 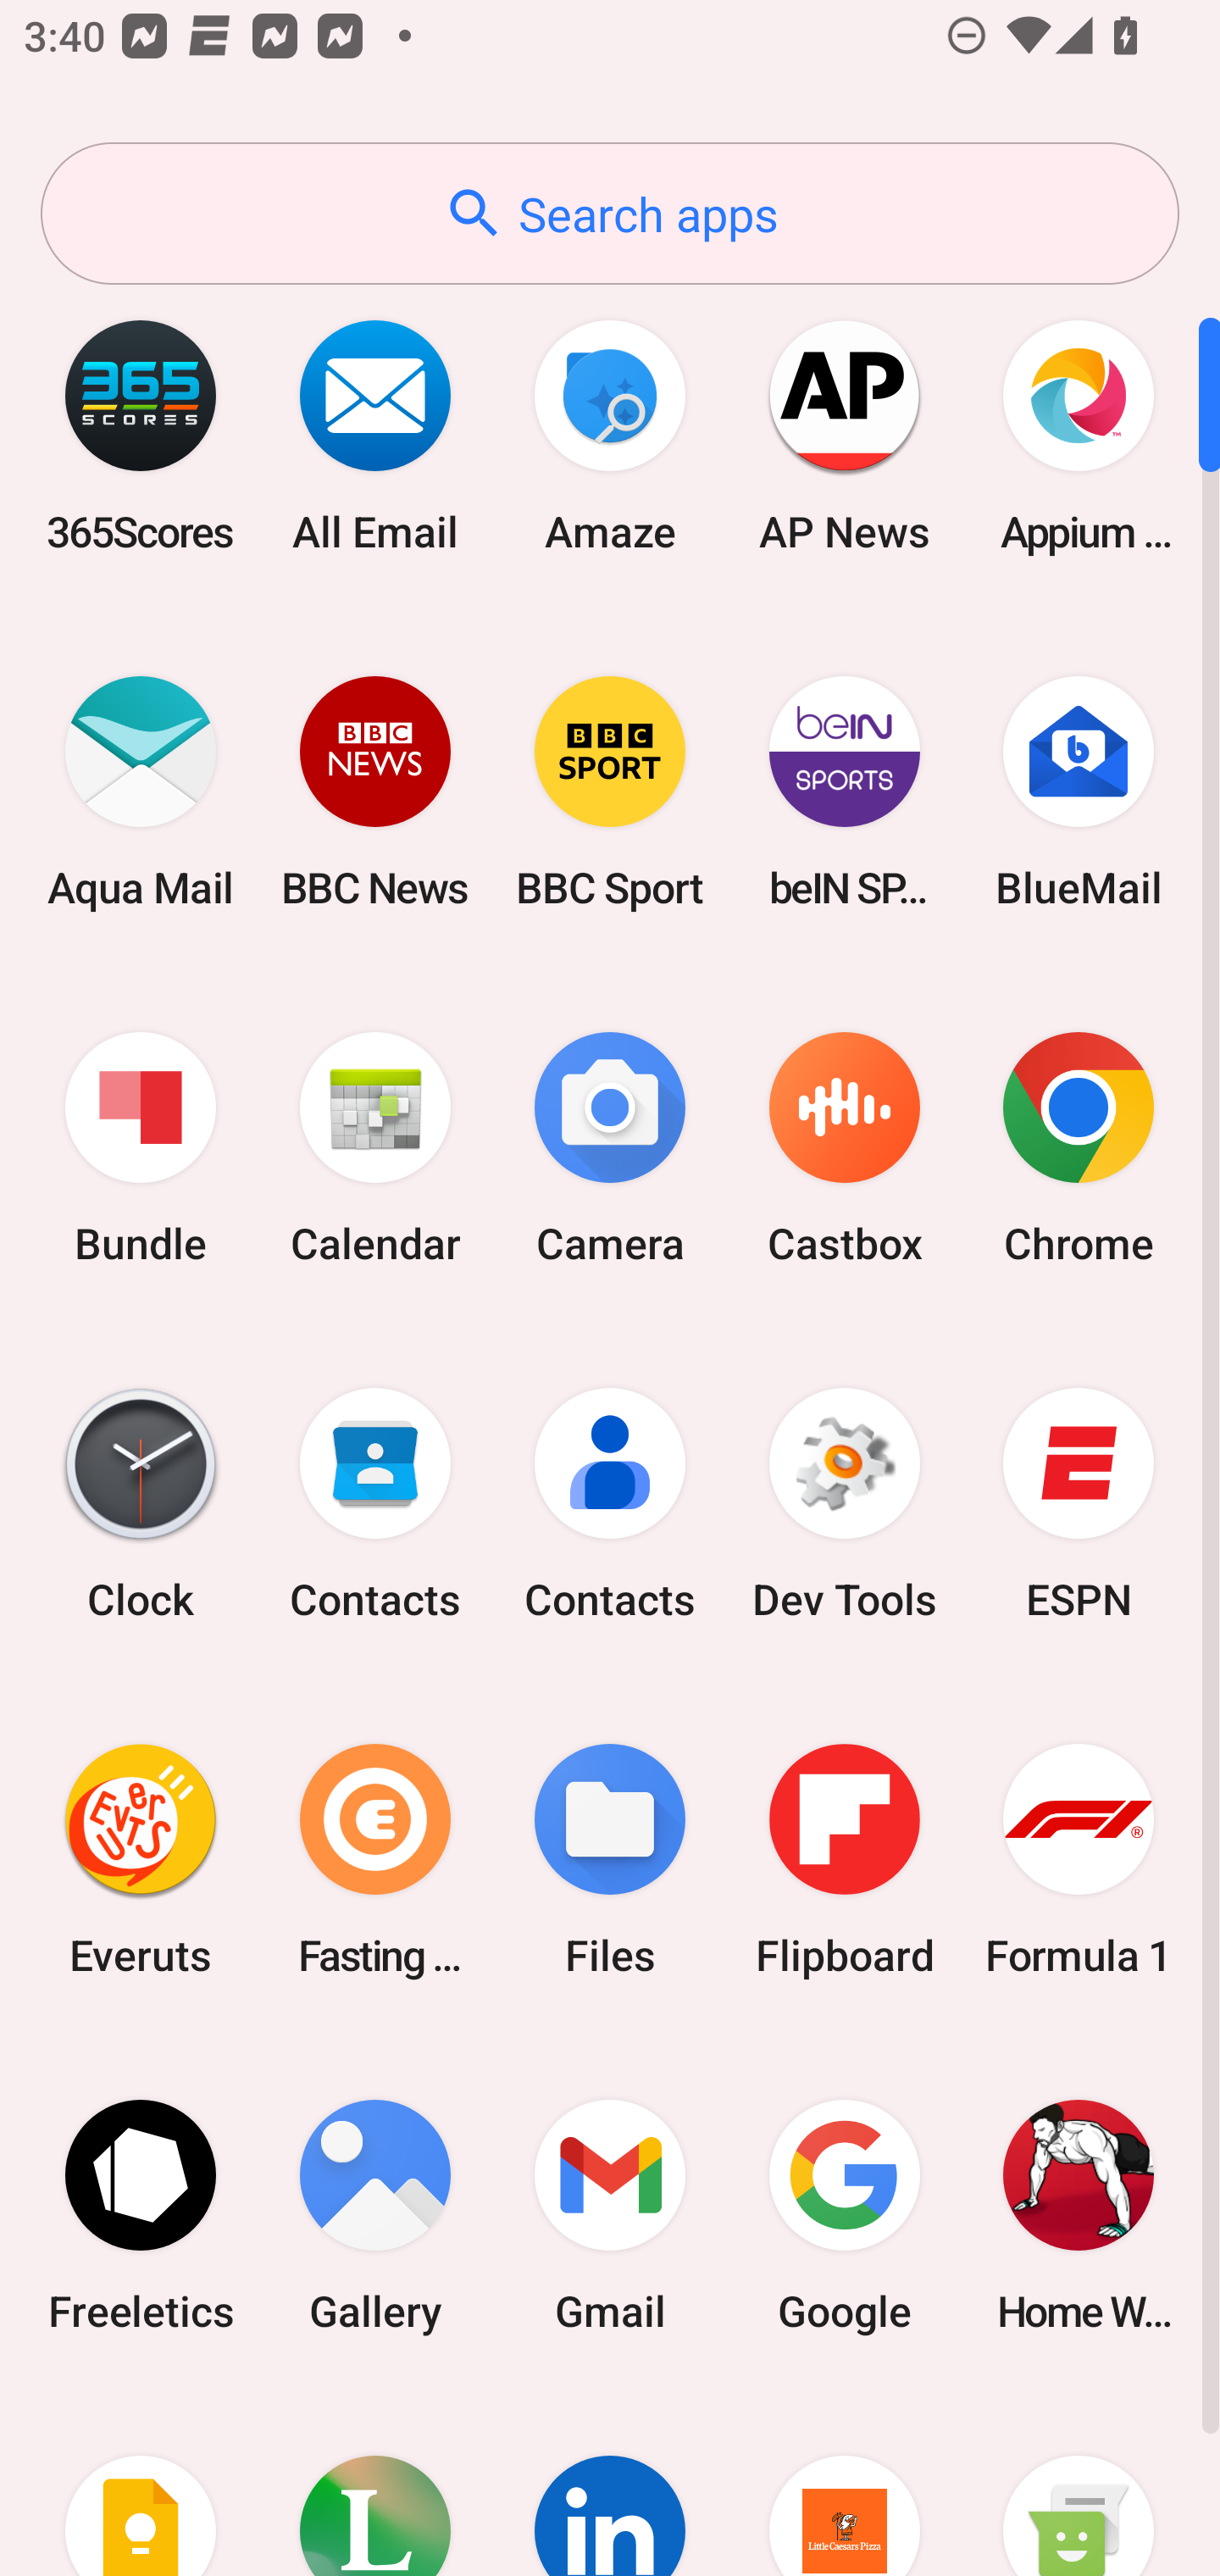 What do you see at coordinates (375, 1504) in the screenshot?
I see `Contacts` at bounding box center [375, 1504].